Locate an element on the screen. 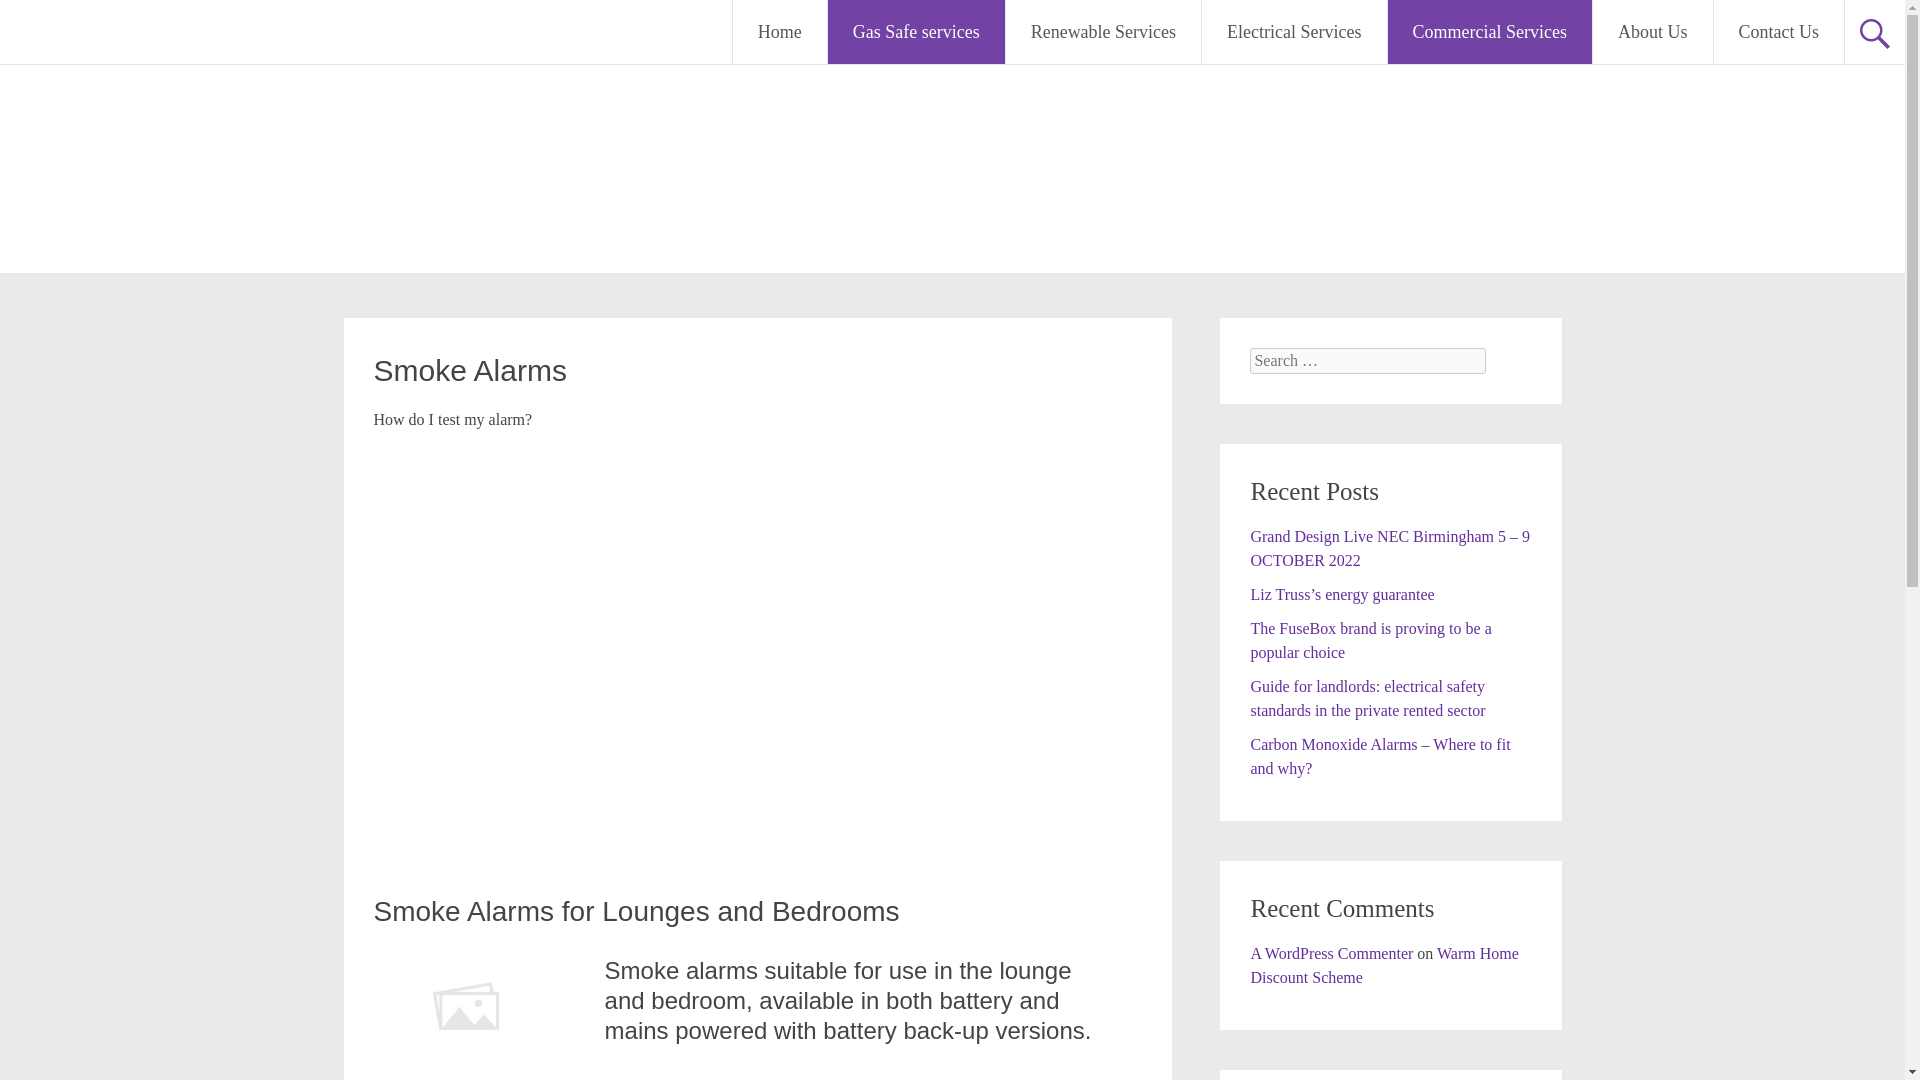 This screenshot has width=1920, height=1080. Gas Safe services is located at coordinates (916, 32).